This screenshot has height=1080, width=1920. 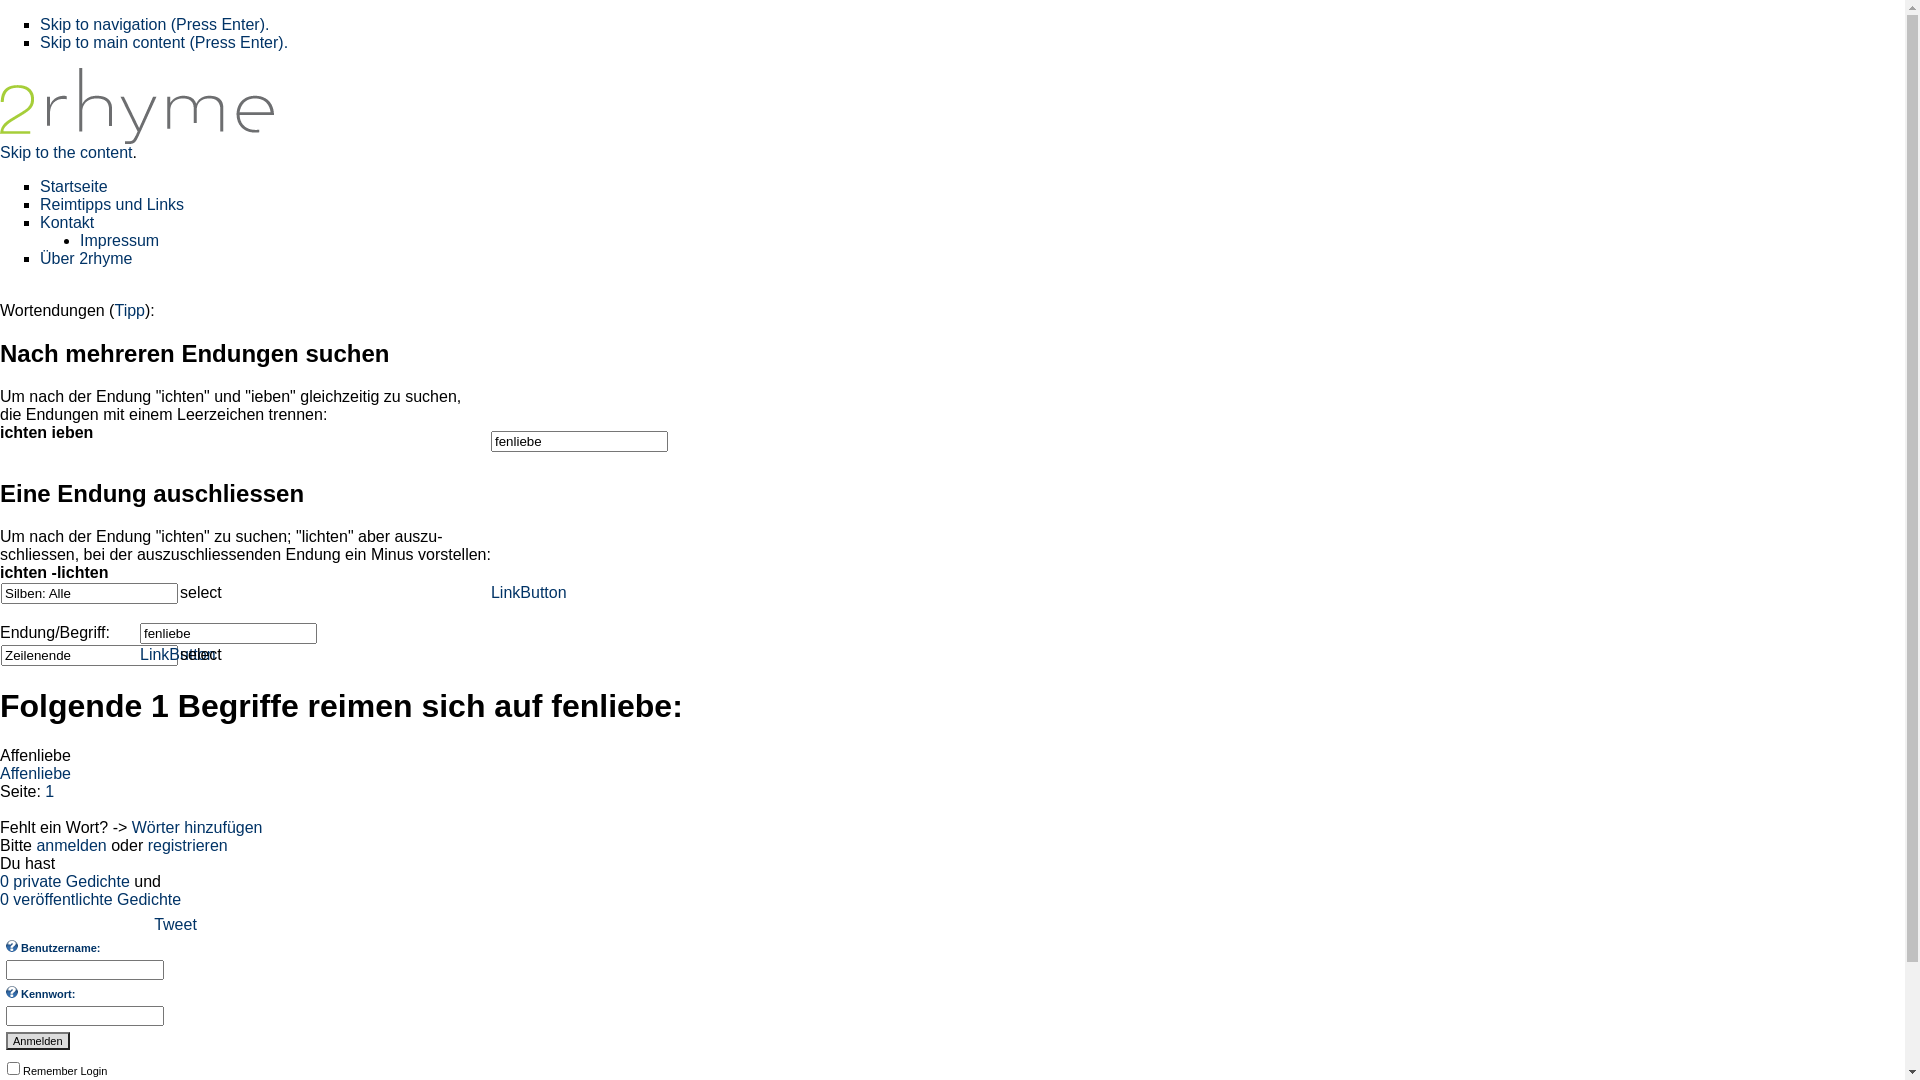 I want to click on LinkButton, so click(x=529, y=592).